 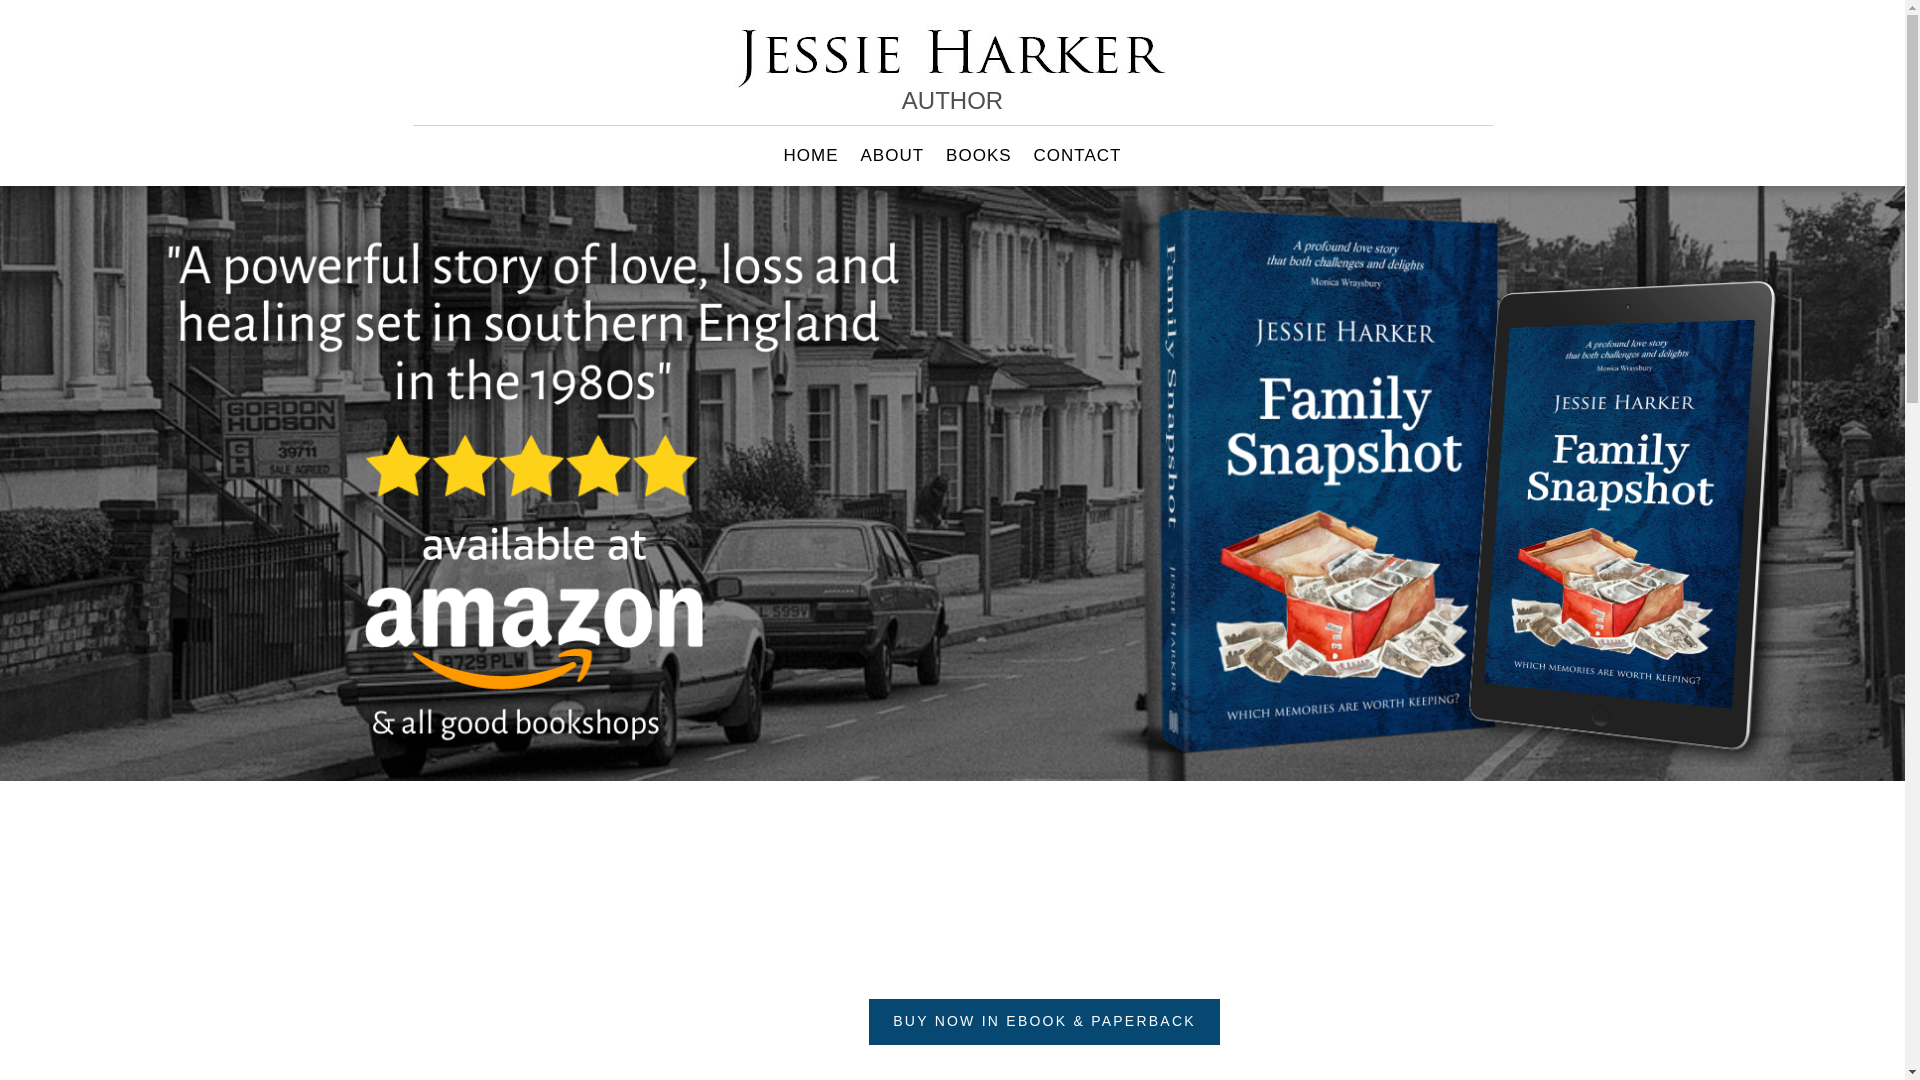 I want to click on BOOKS, so click(x=978, y=160).